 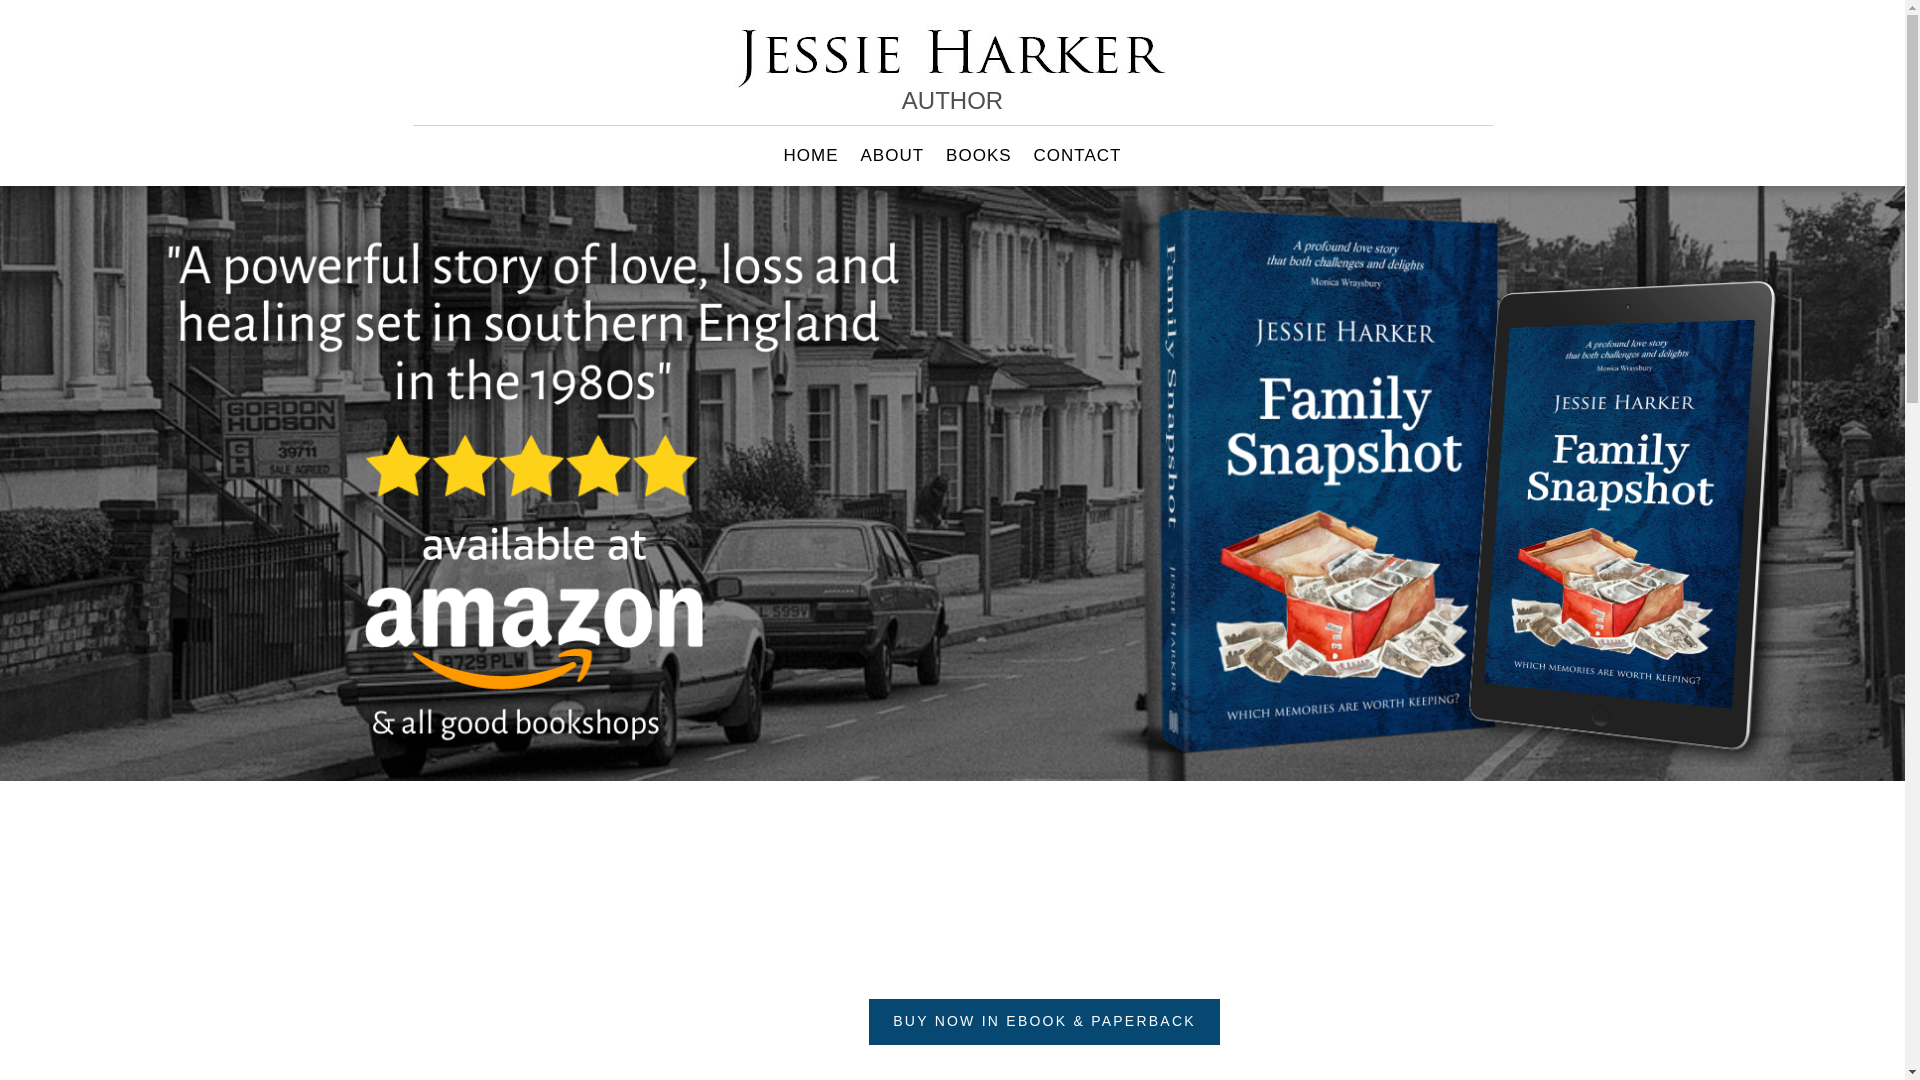 I want to click on BOOKS, so click(x=978, y=160).